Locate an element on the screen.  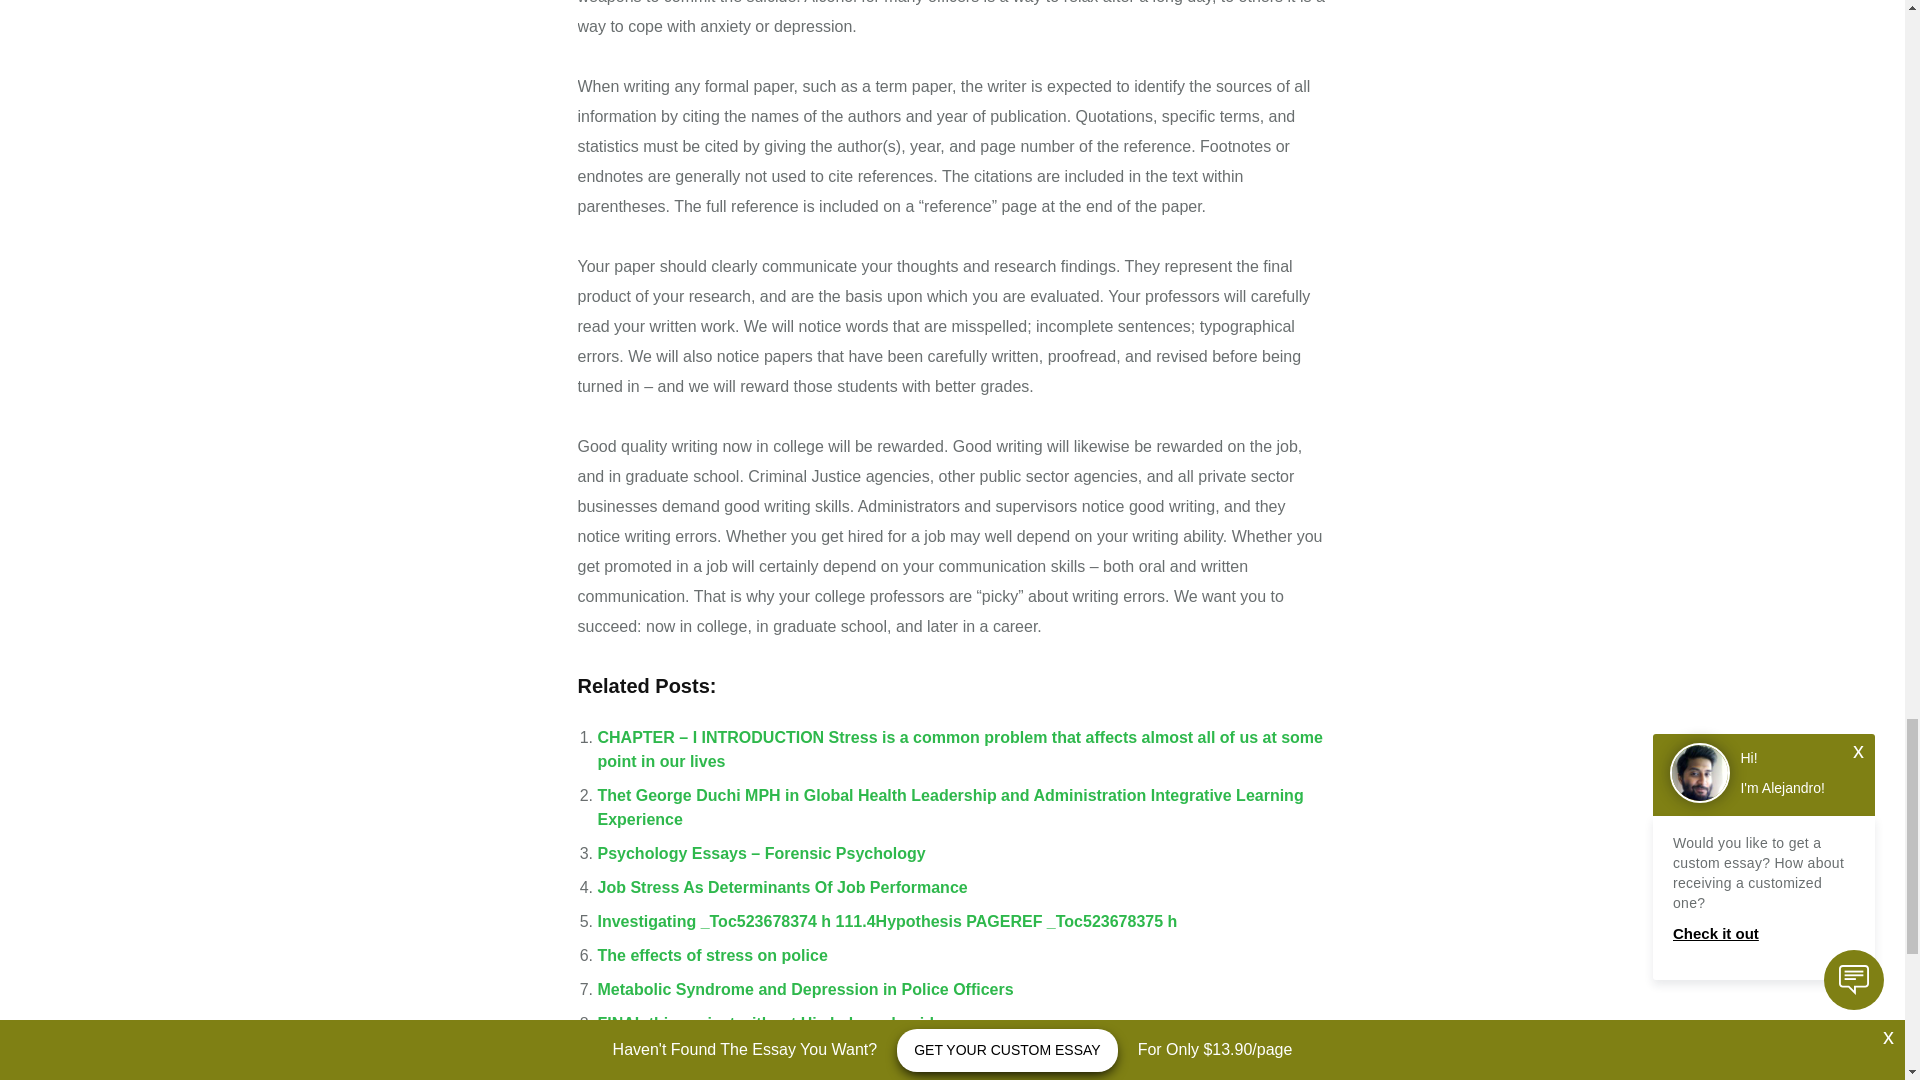
Metabolic Syndrome and Depression in Police Officers is located at coordinates (805, 988).